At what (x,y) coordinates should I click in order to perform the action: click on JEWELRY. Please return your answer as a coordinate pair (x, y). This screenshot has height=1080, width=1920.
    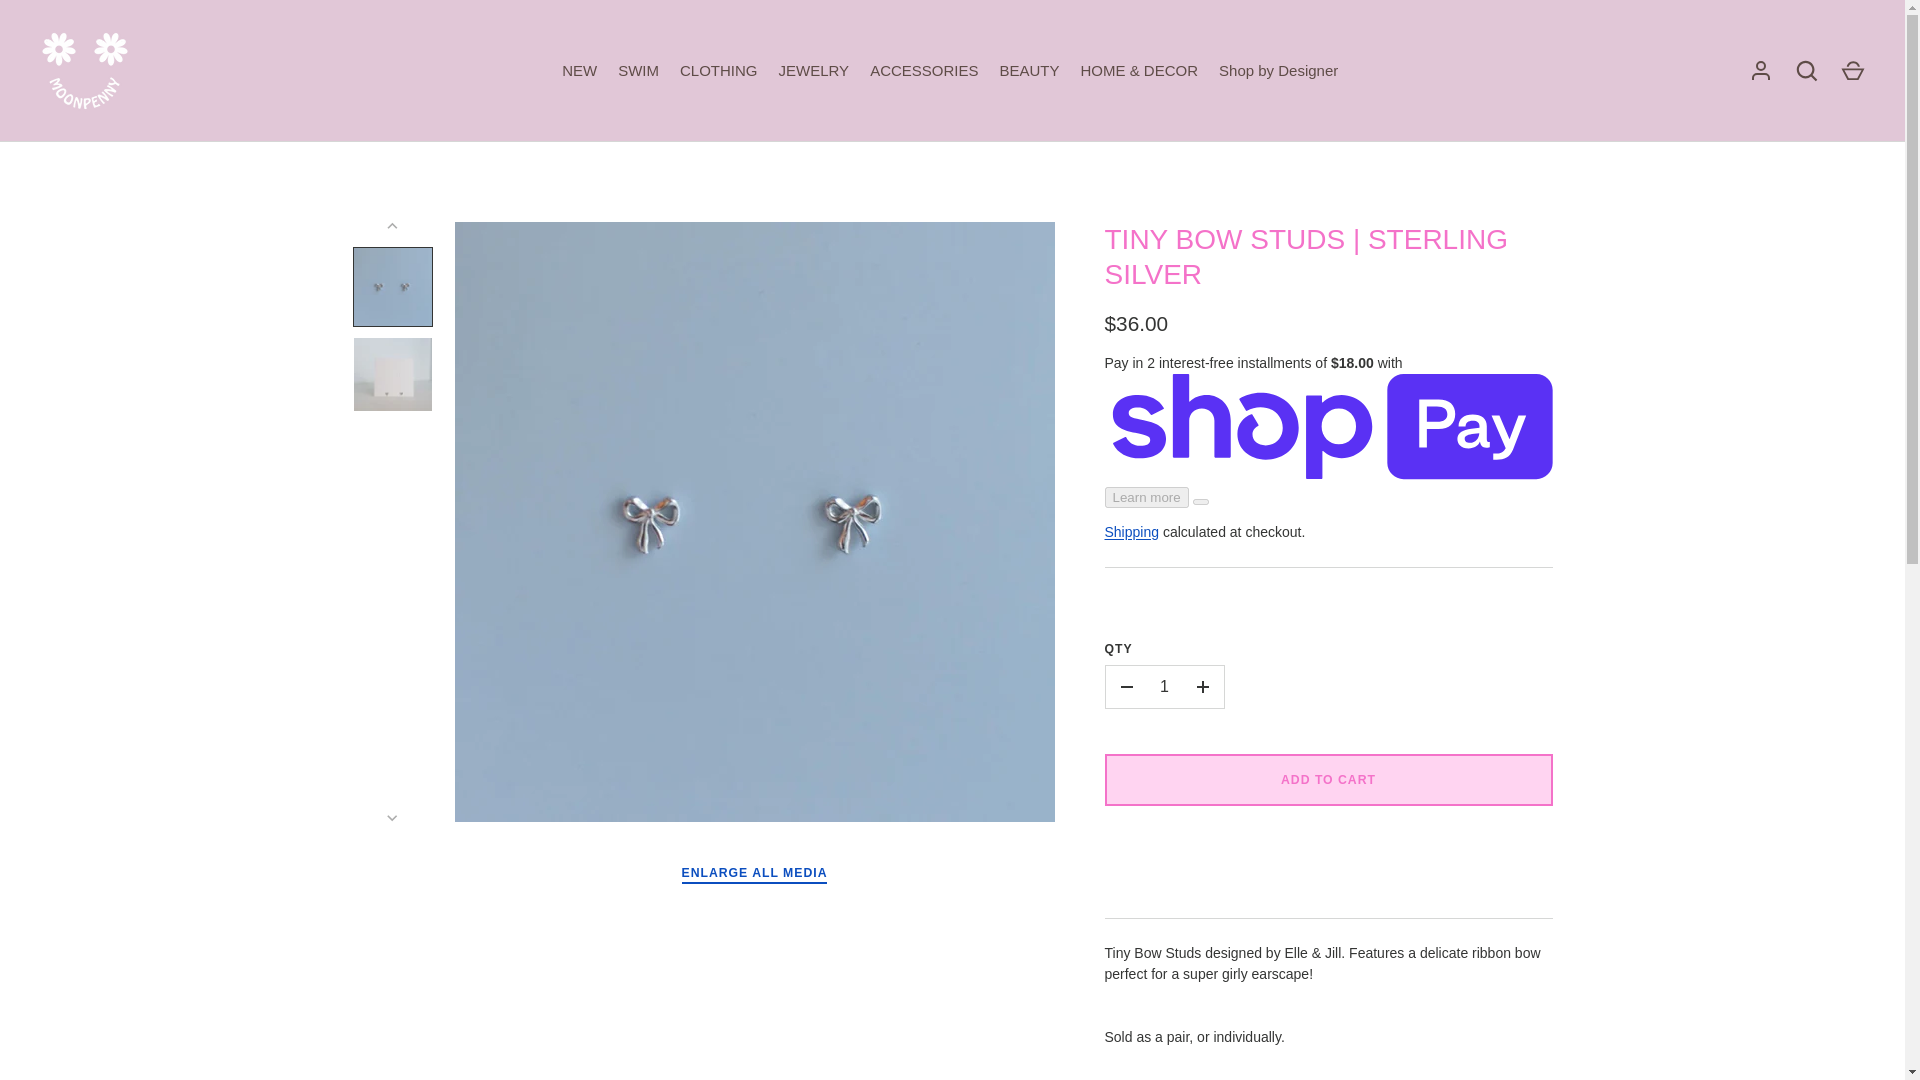
    Looking at the image, I should click on (814, 72).